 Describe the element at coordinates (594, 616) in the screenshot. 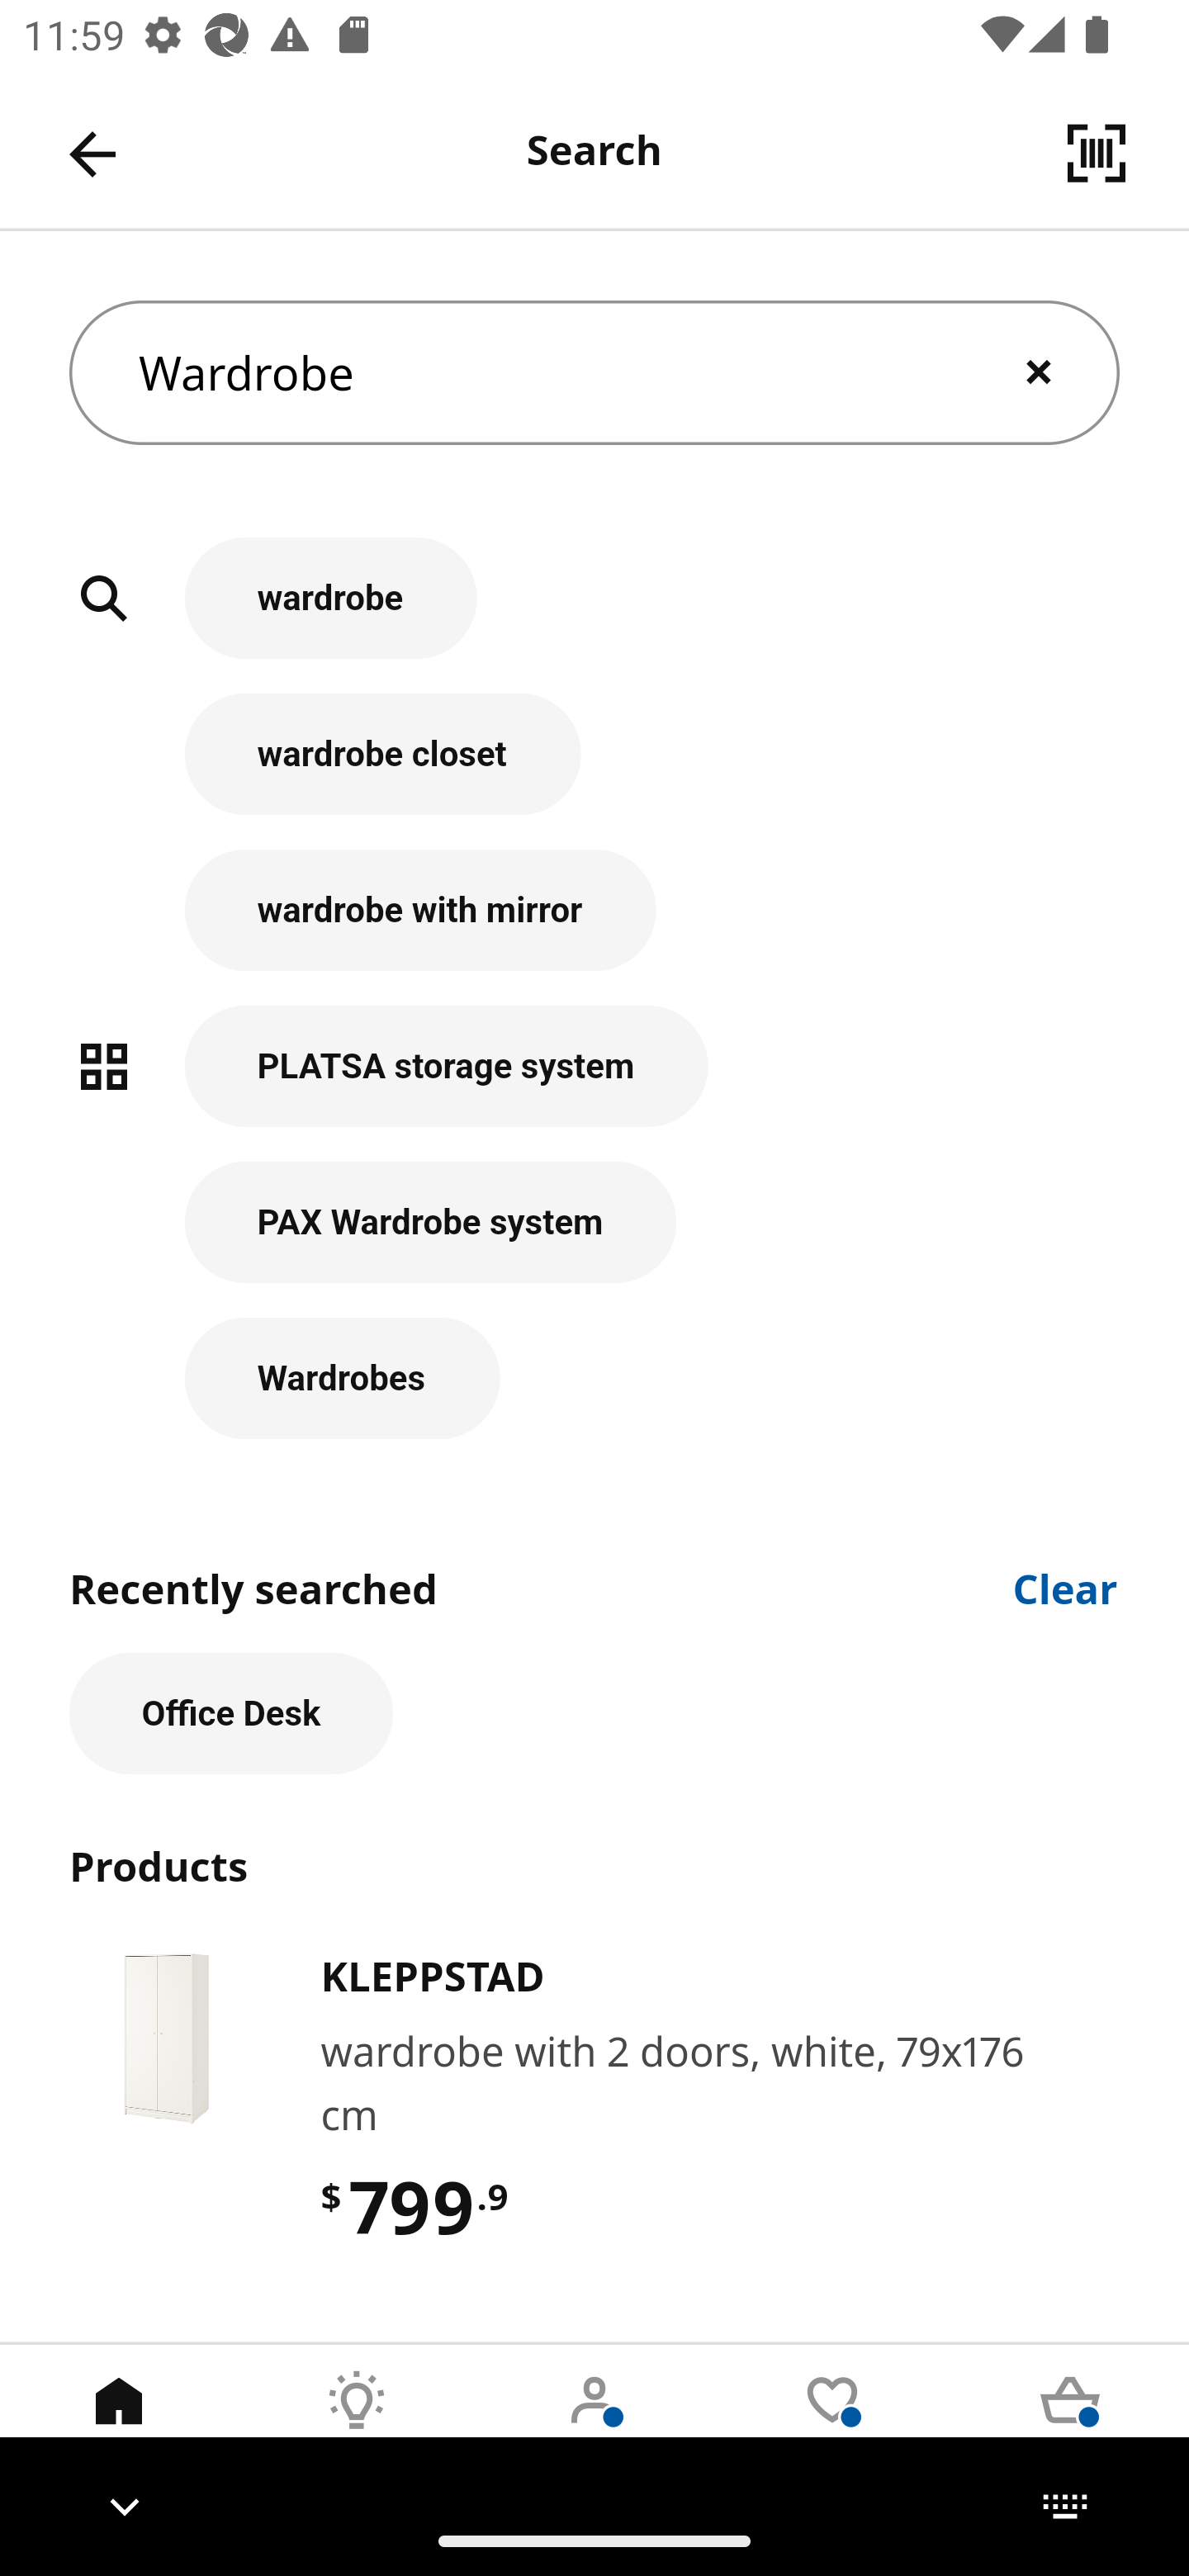

I see `wardrobe` at that location.